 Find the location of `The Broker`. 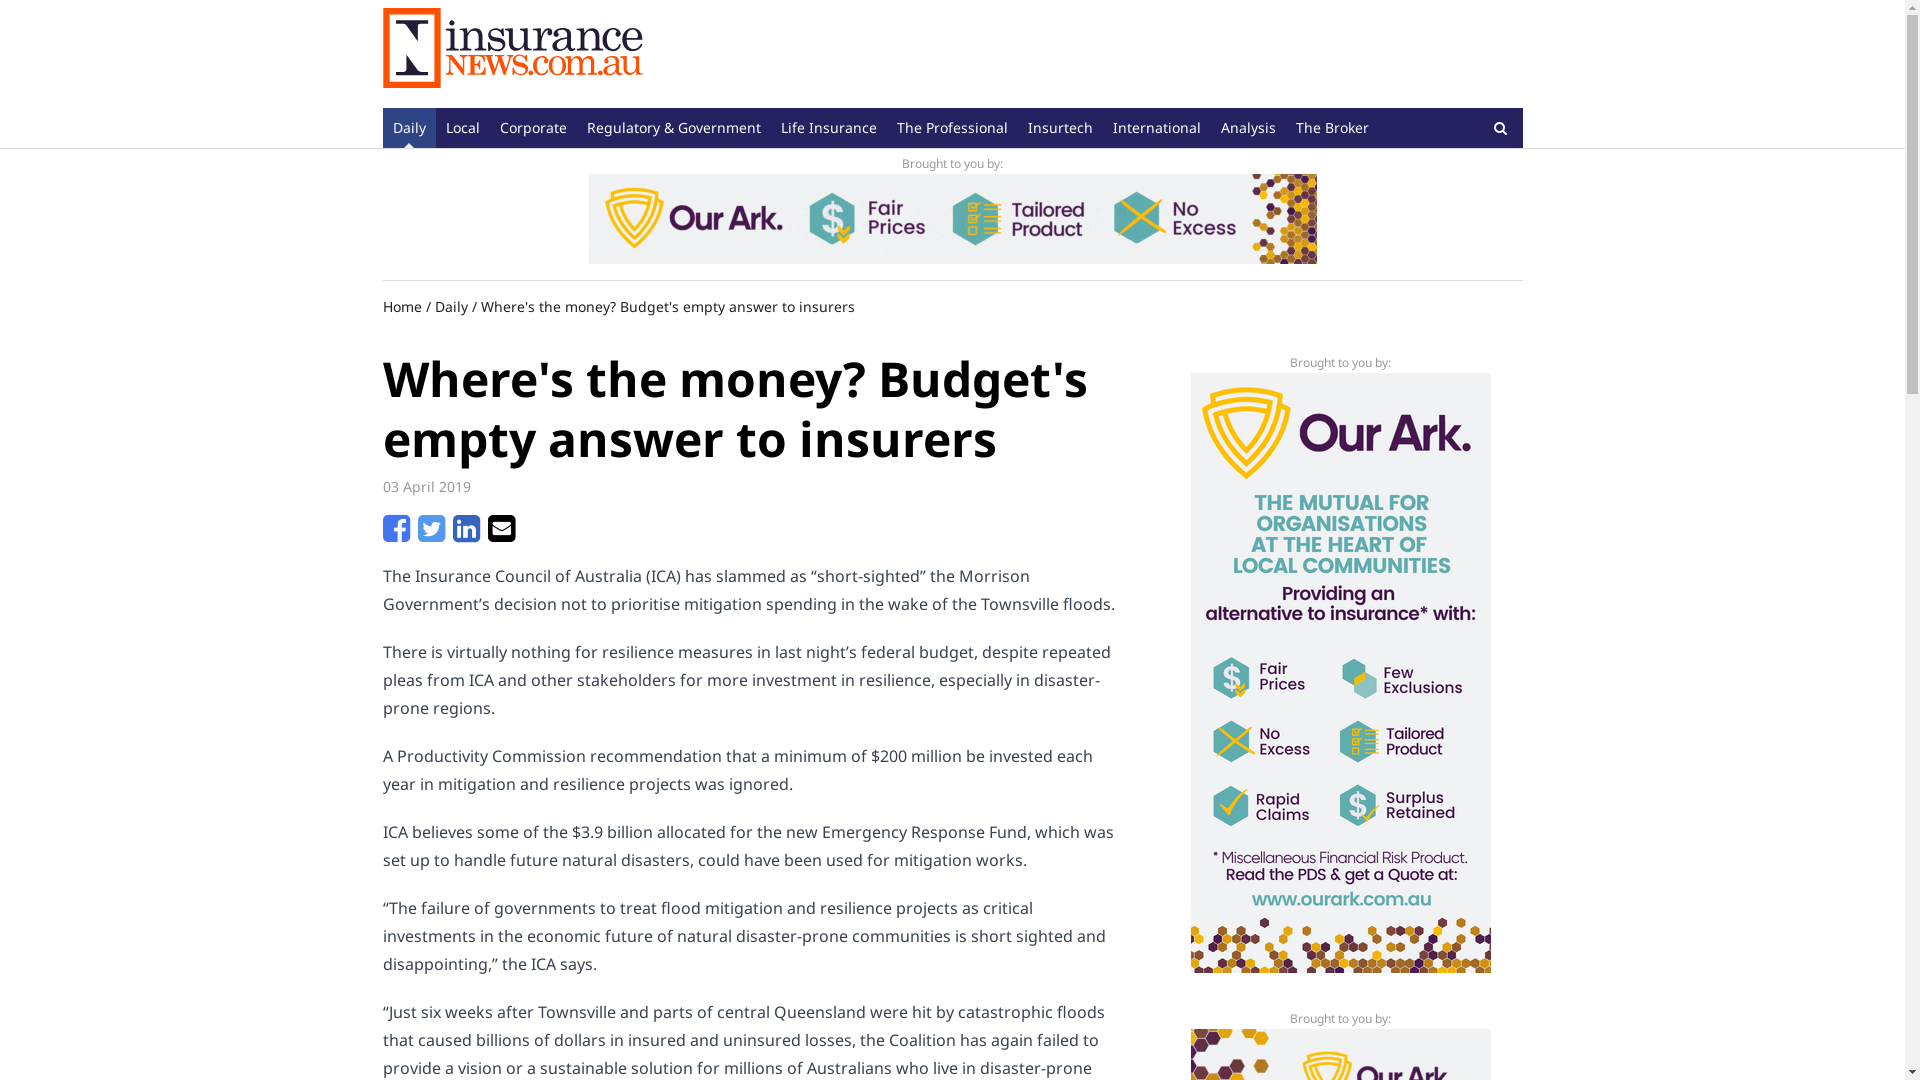

The Broker is located at coordinates (1332, 128).